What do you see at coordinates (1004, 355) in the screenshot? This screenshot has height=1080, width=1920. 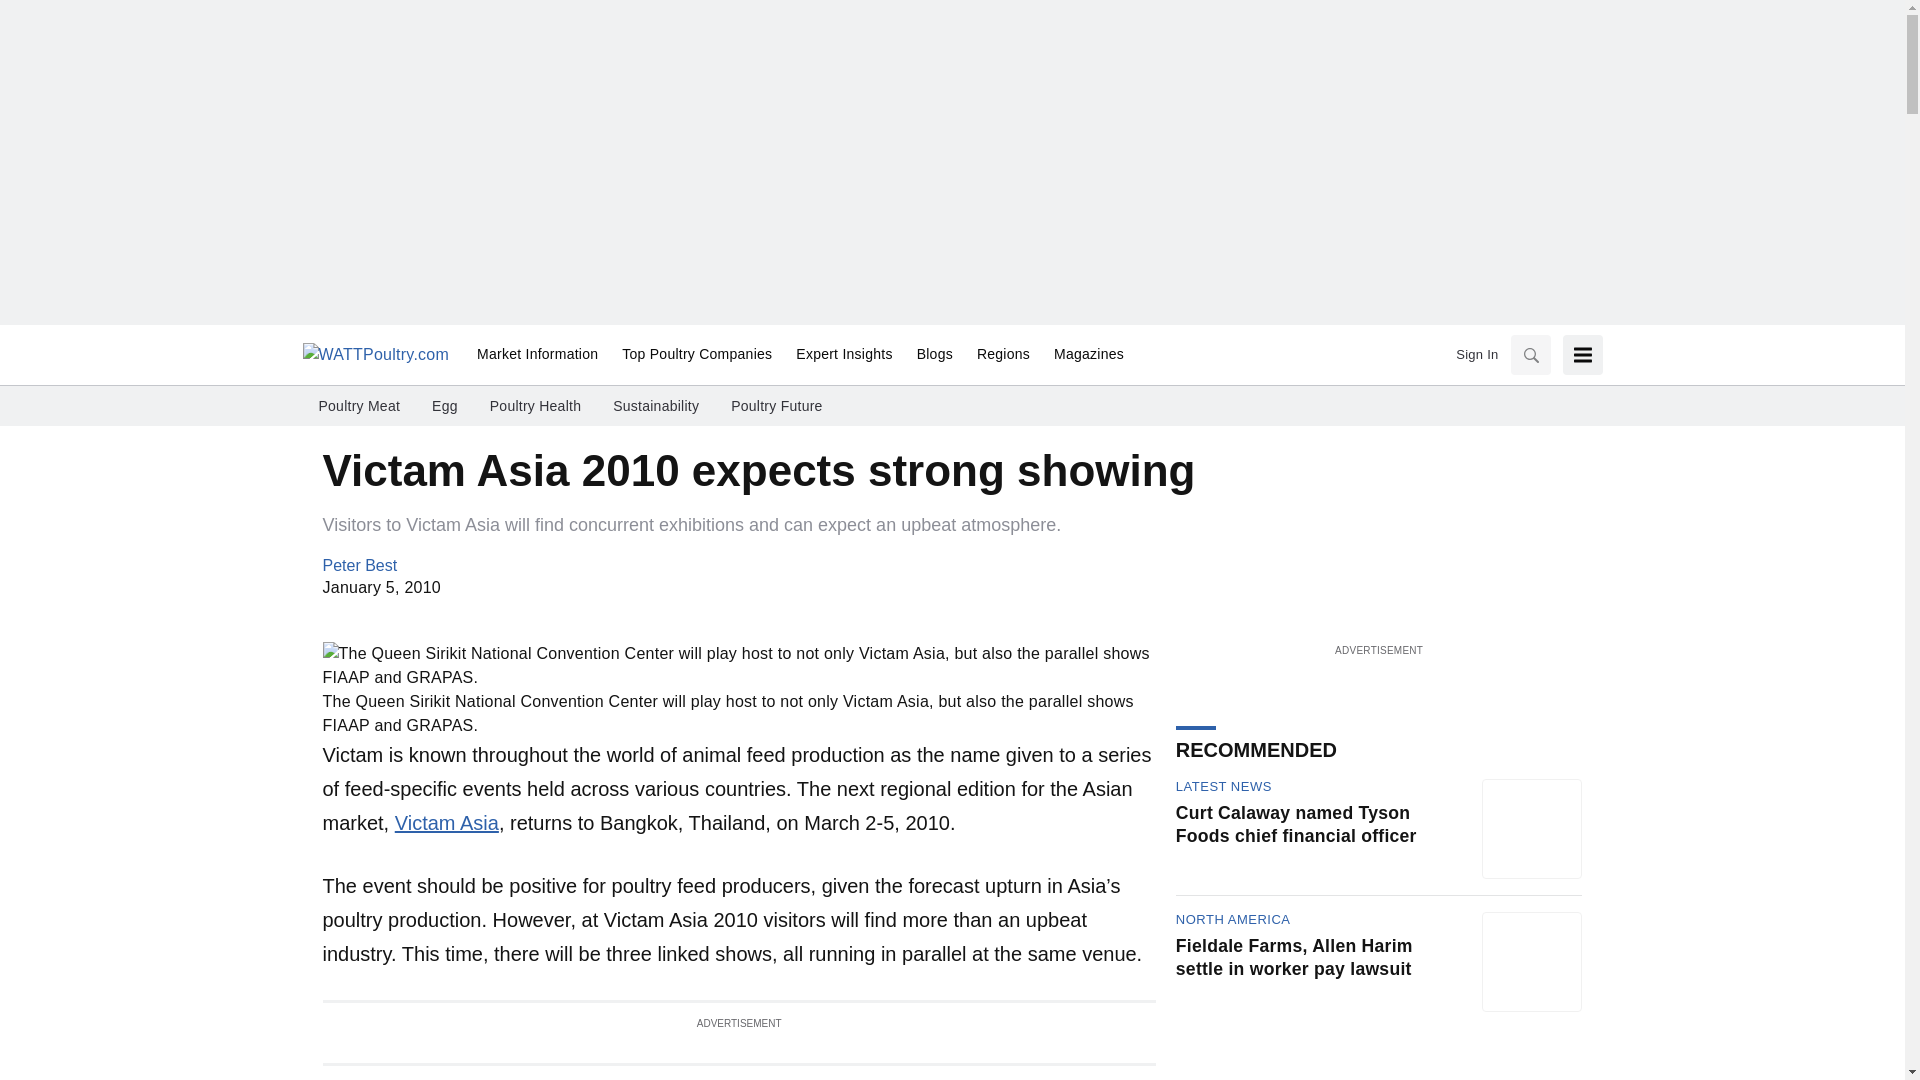 I see `Regions` at bounding box center [1004, 355].